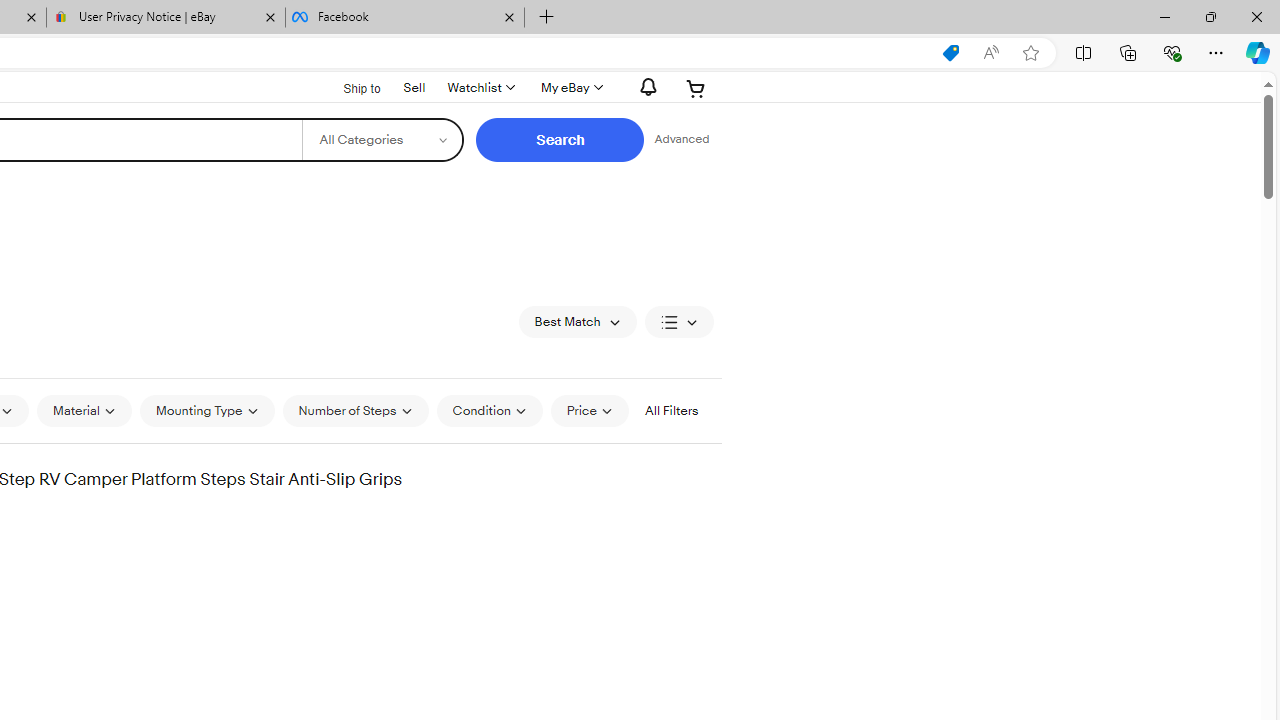 This screenshot has height=720, width=1280. Describe the element at coordinates (671, 410) in the screenshot. I see `All Filters` at that location.